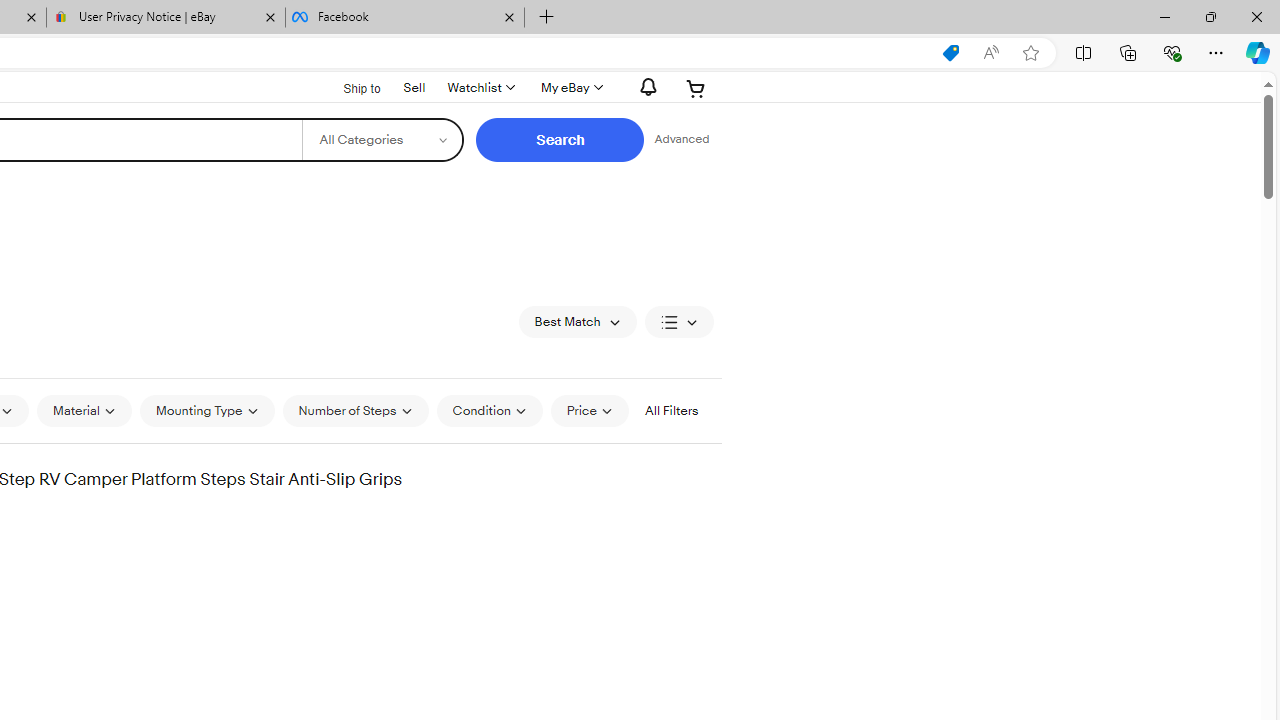 This screenshot has height=720, width=1280. Describe the element at coordinates (671, 410) in the screenshot. I see `All Filters` at that location.